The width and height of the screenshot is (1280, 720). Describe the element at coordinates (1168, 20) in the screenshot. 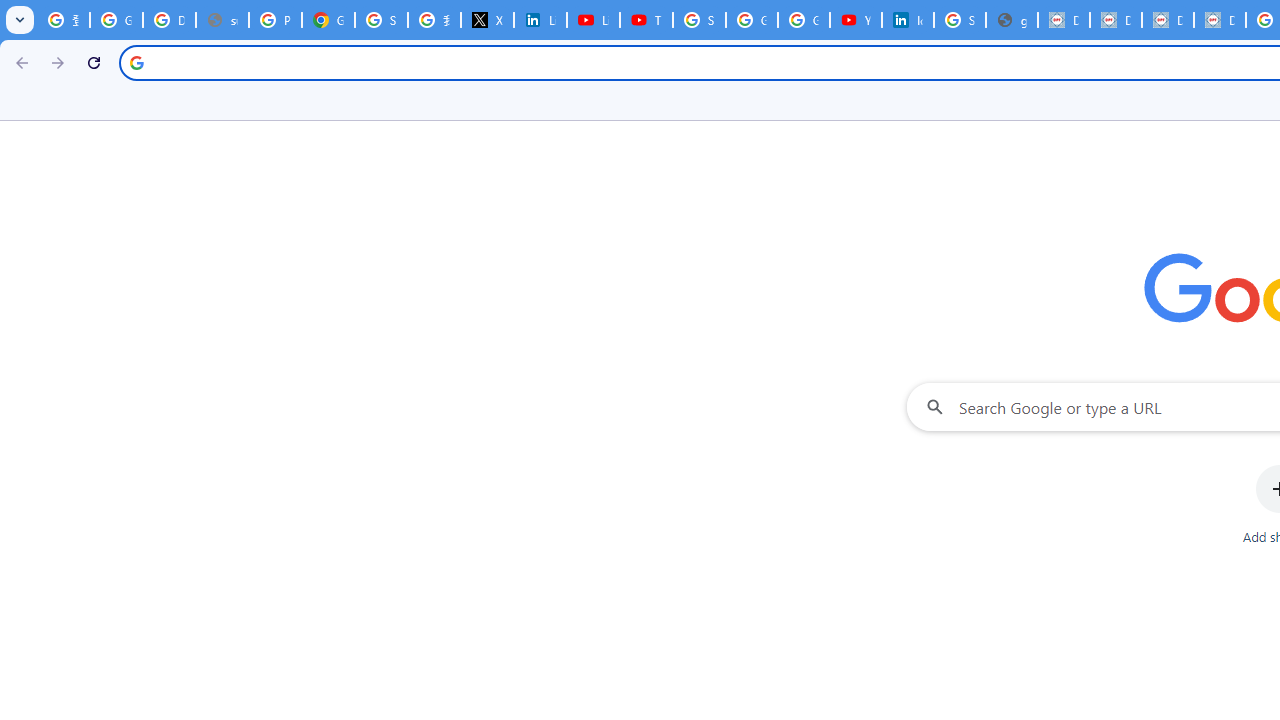

I see `Data Privacy Framework` at that location.